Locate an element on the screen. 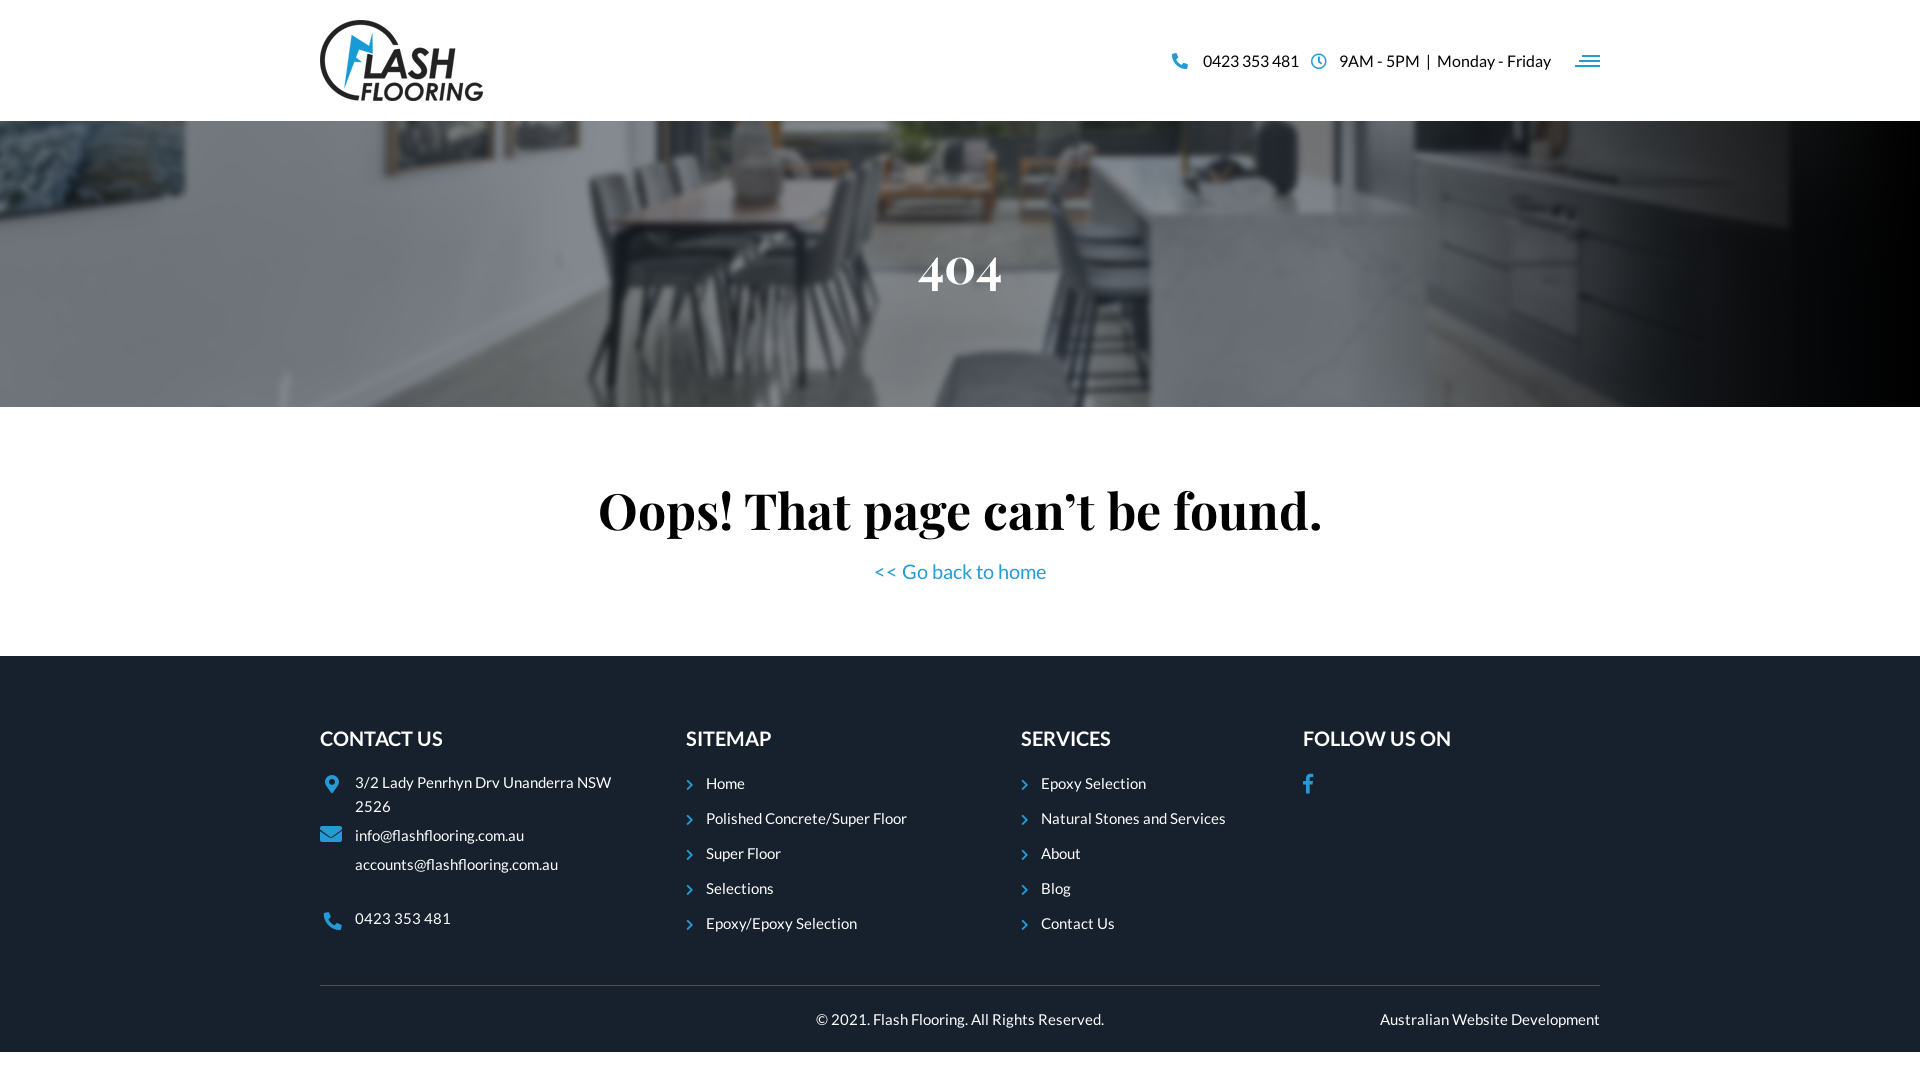 This screenshot has width=1920, height=1080. About is located at coordinates (1061, 853).